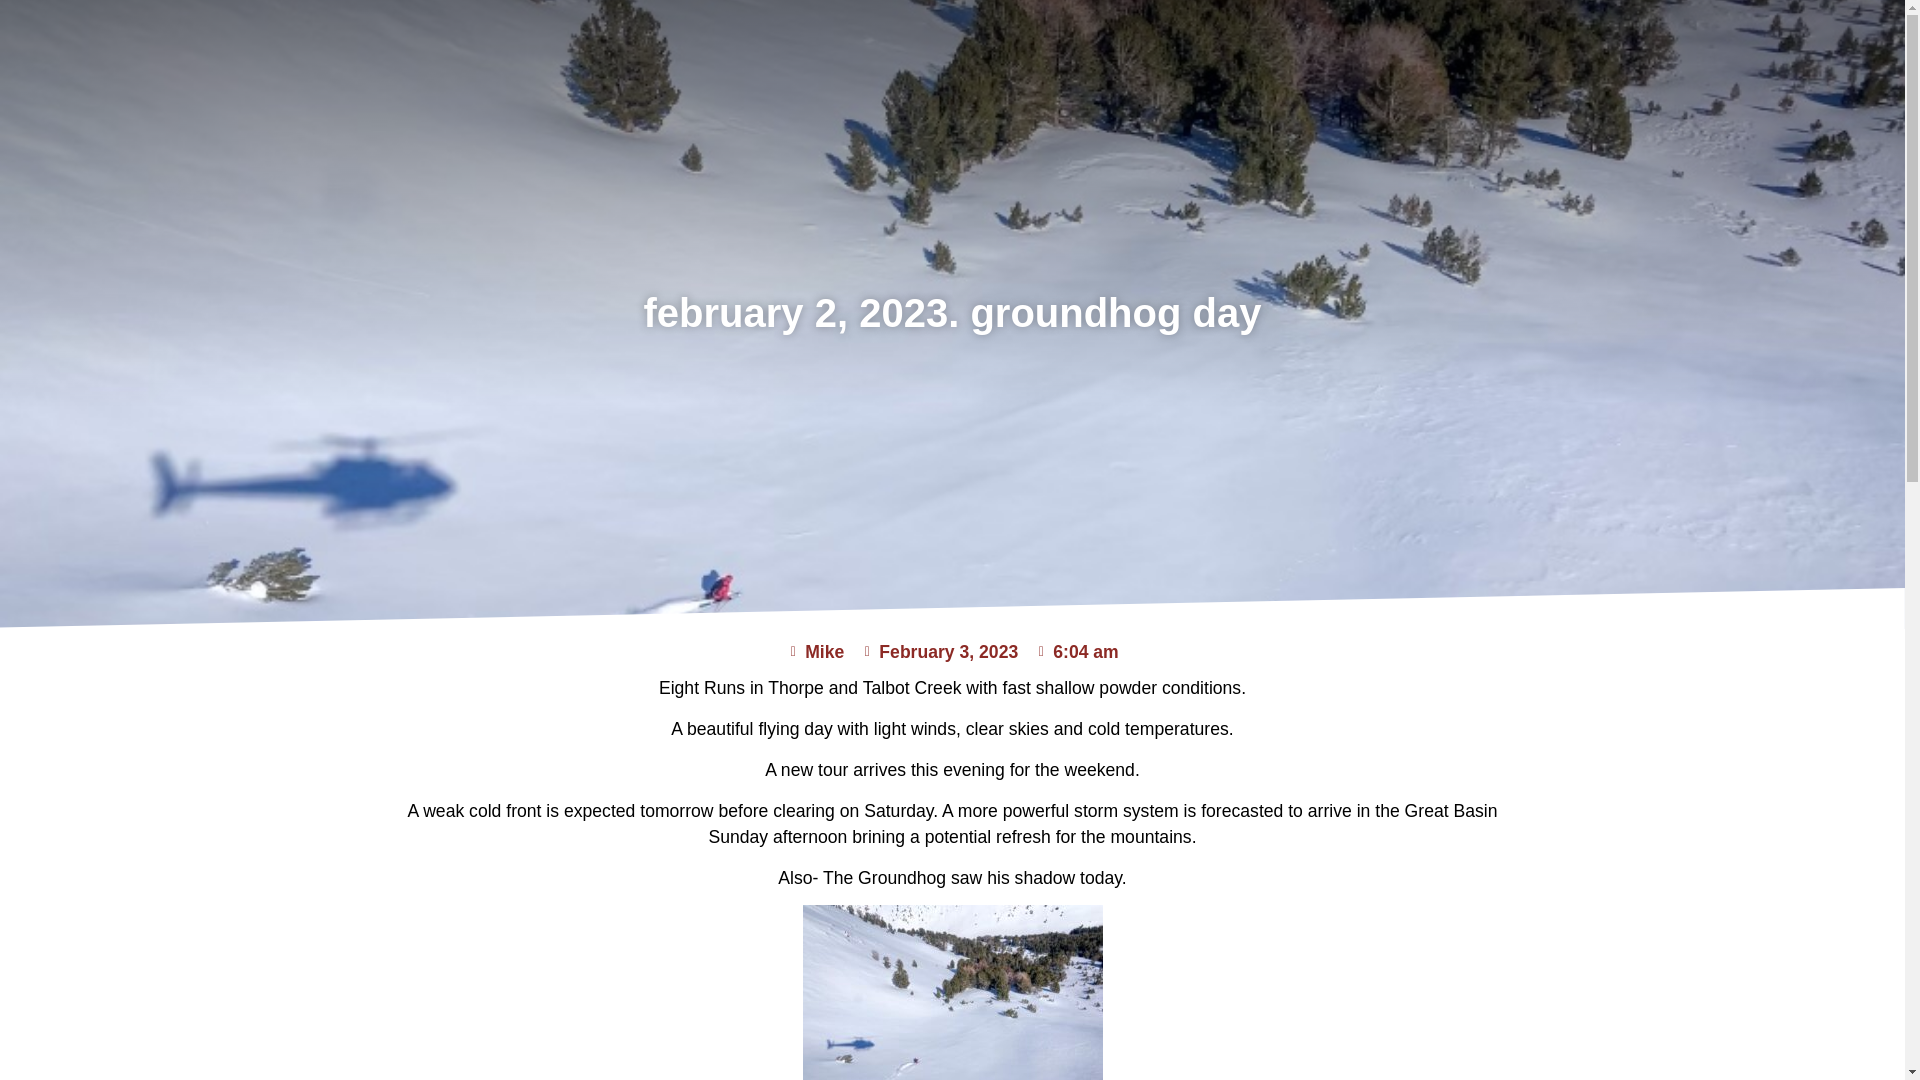 This screenshot has width=1920, height=1080. Describe the element at coordinates (1468, 32) in the screenshot. I see `conditions` at that location.